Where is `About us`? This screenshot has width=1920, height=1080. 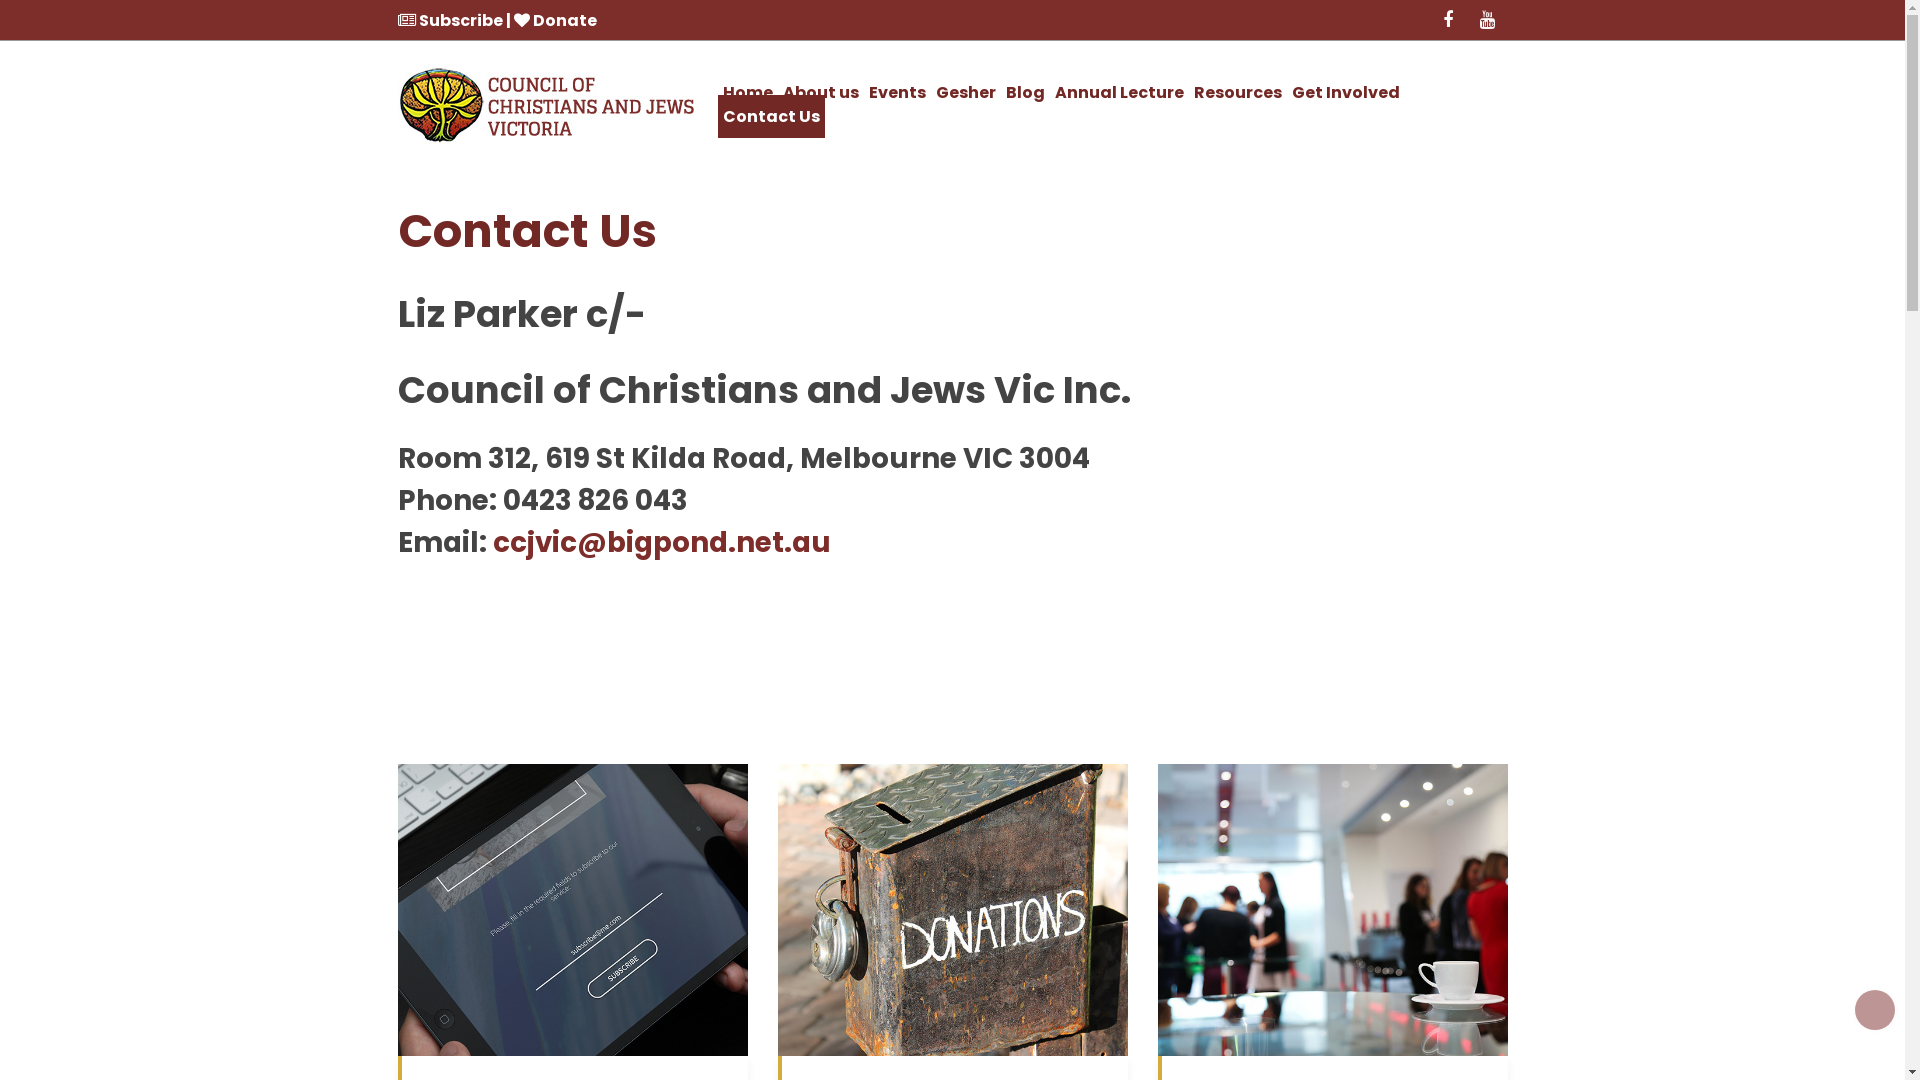
About us is located at coordinates (821, 92).